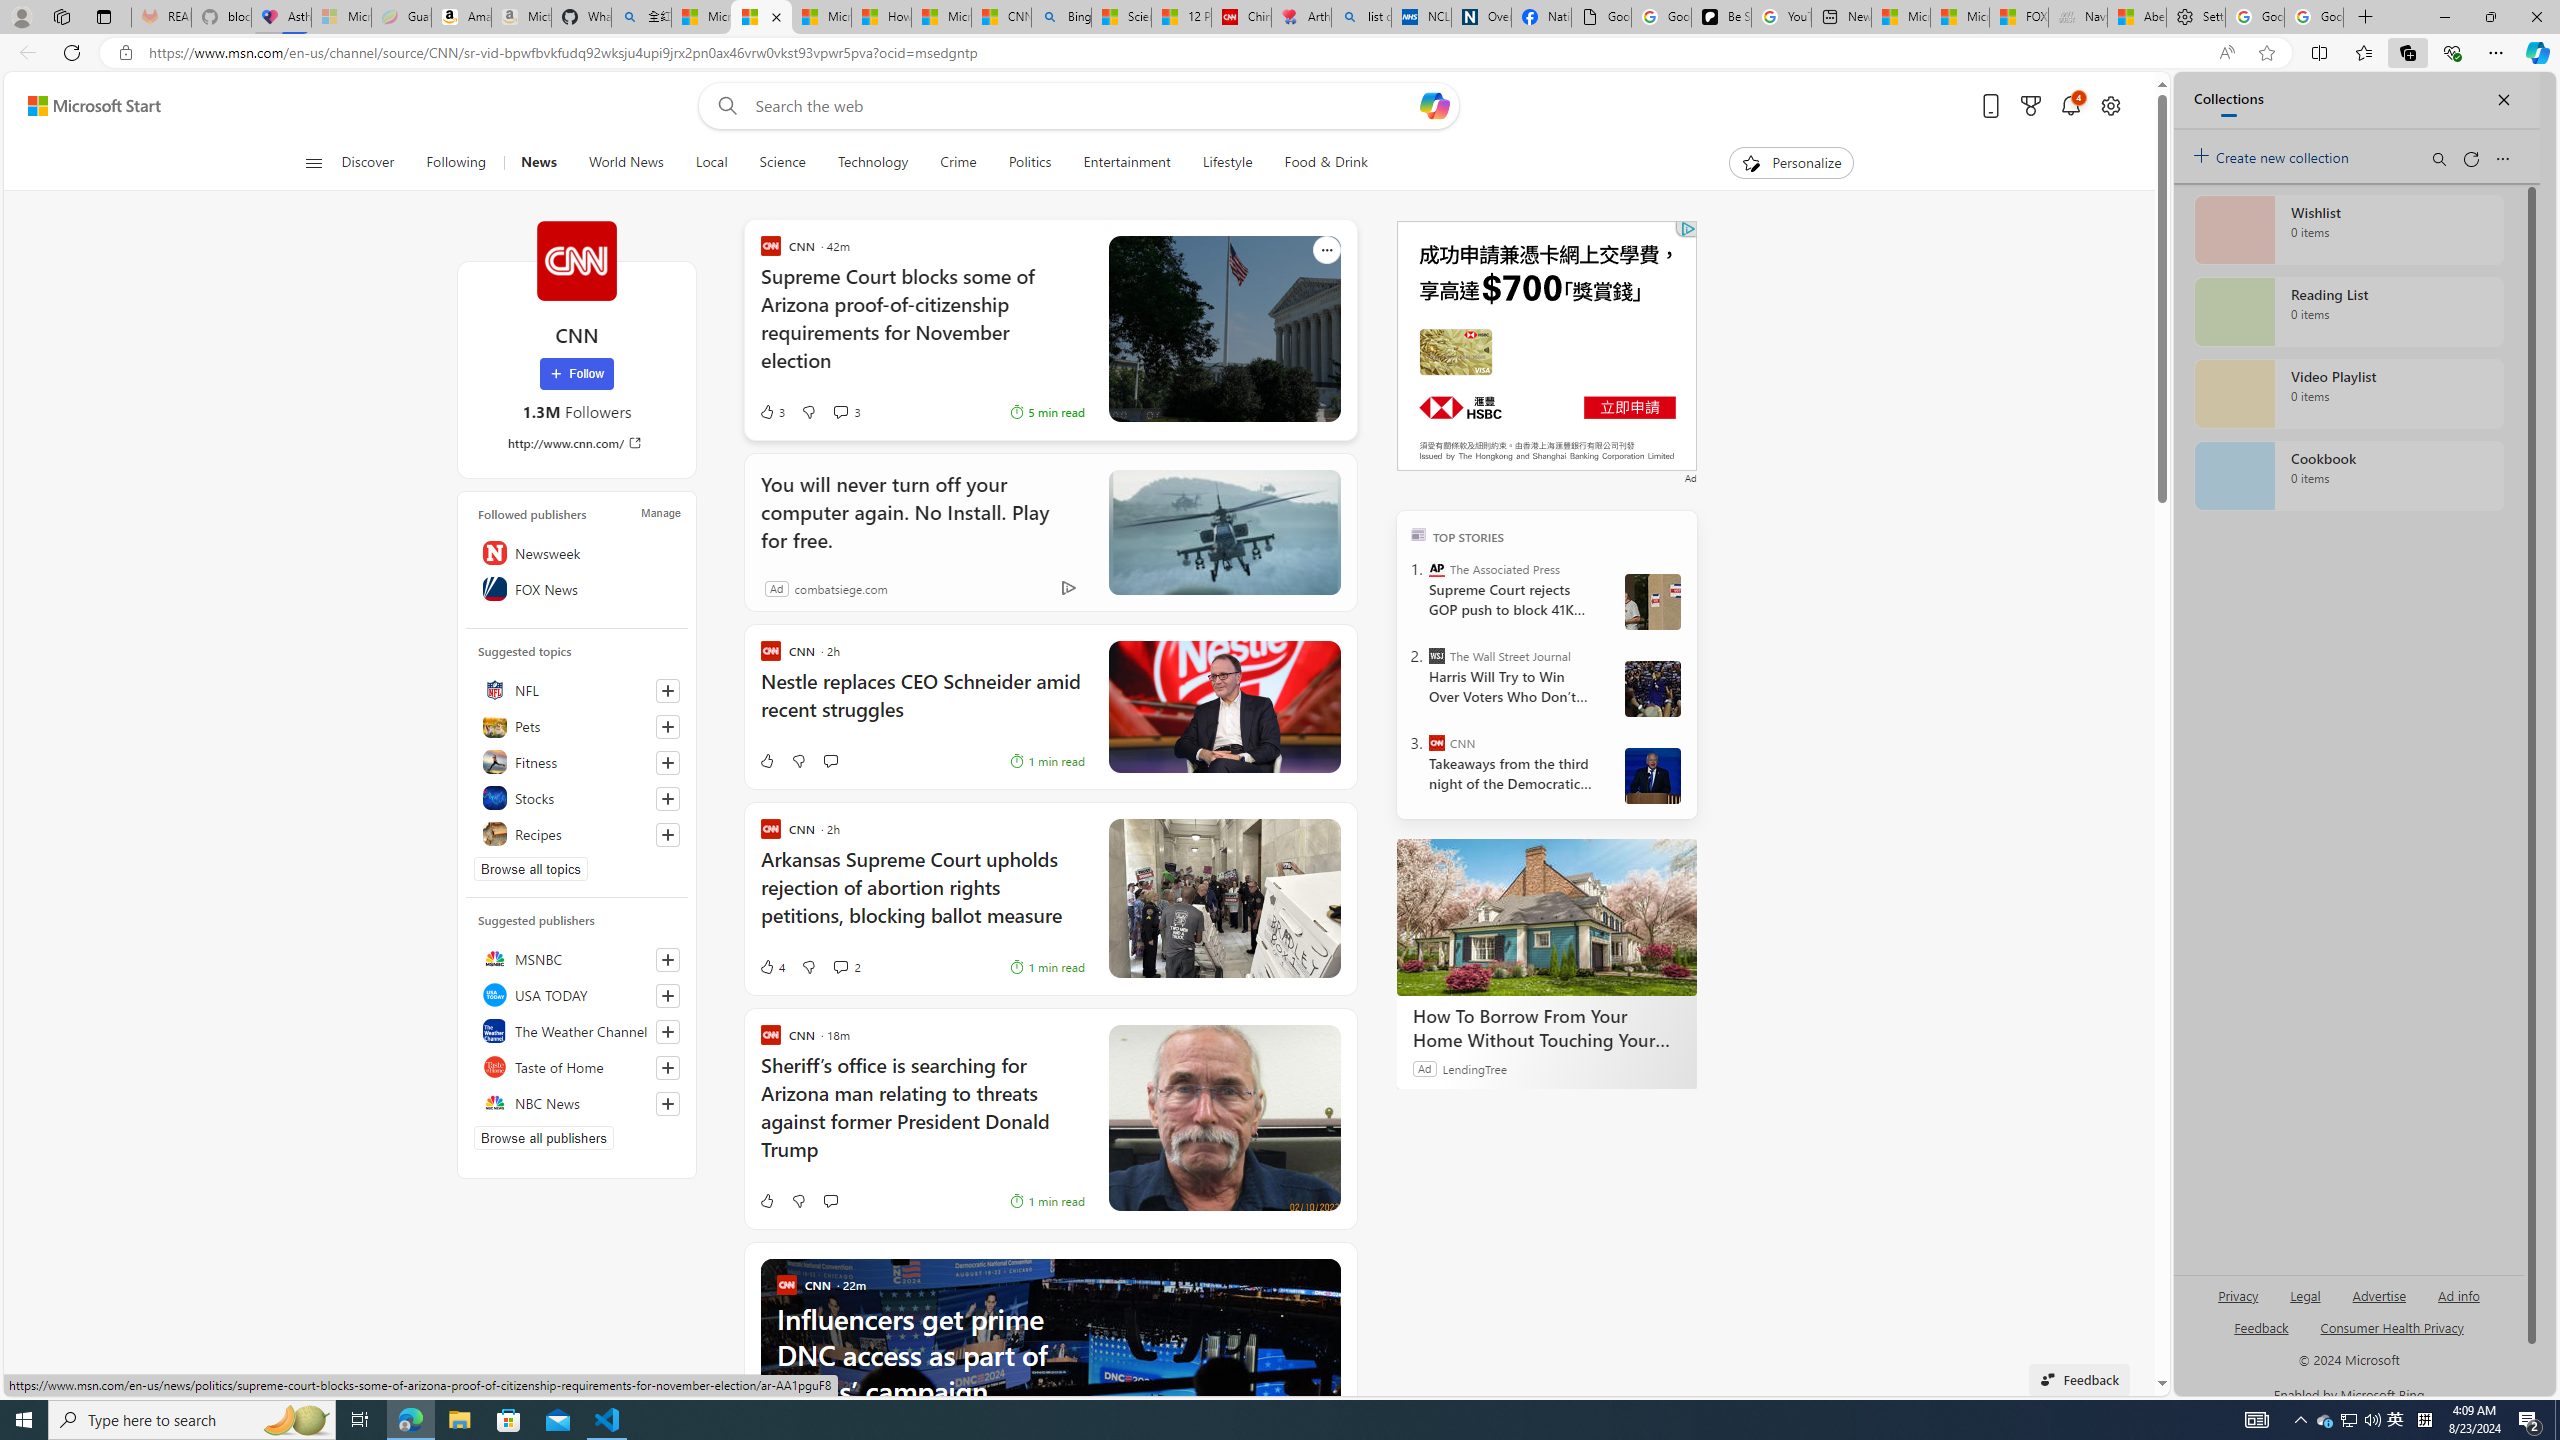  I want to click on Be Smart | creating Science videos | Patreon, so click(1721, 17).